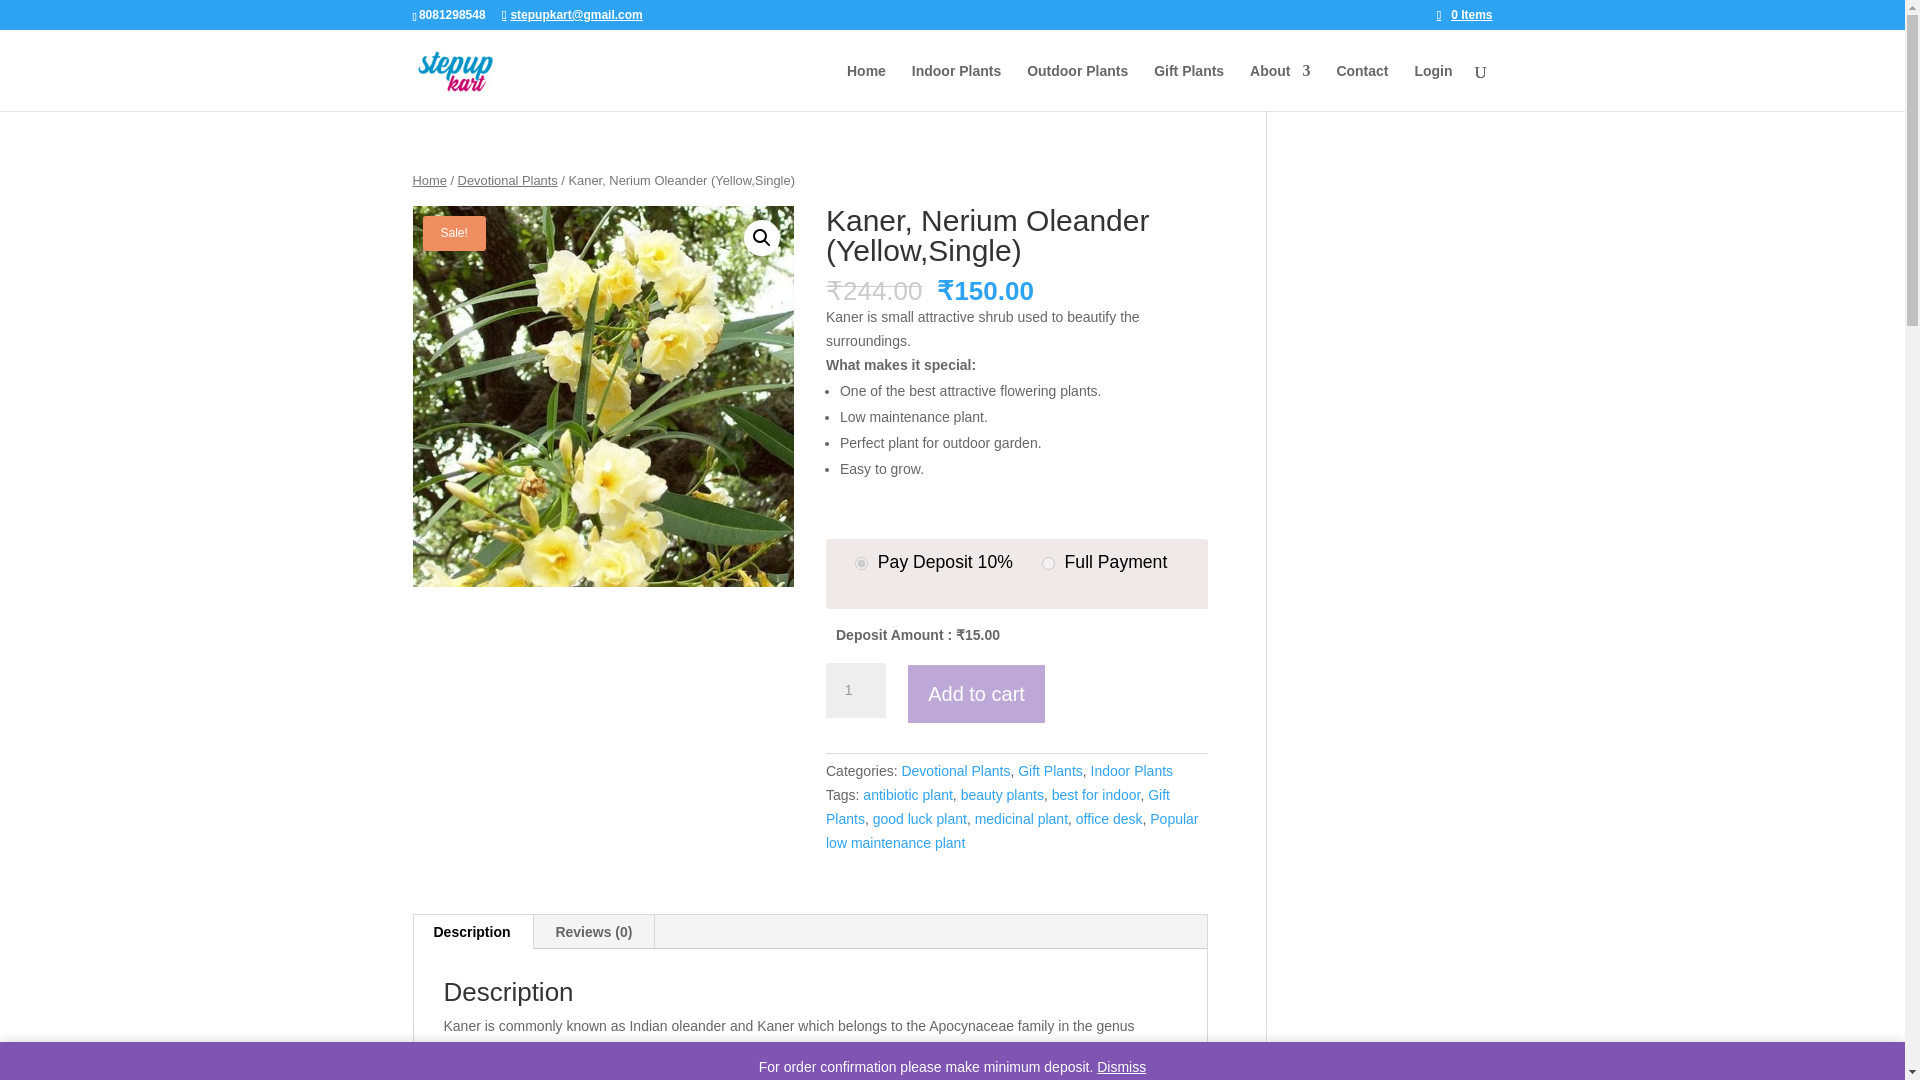  Describe the element at coordinates (1188, 87) in the screenshot. I see `Gift Plants` at that location.